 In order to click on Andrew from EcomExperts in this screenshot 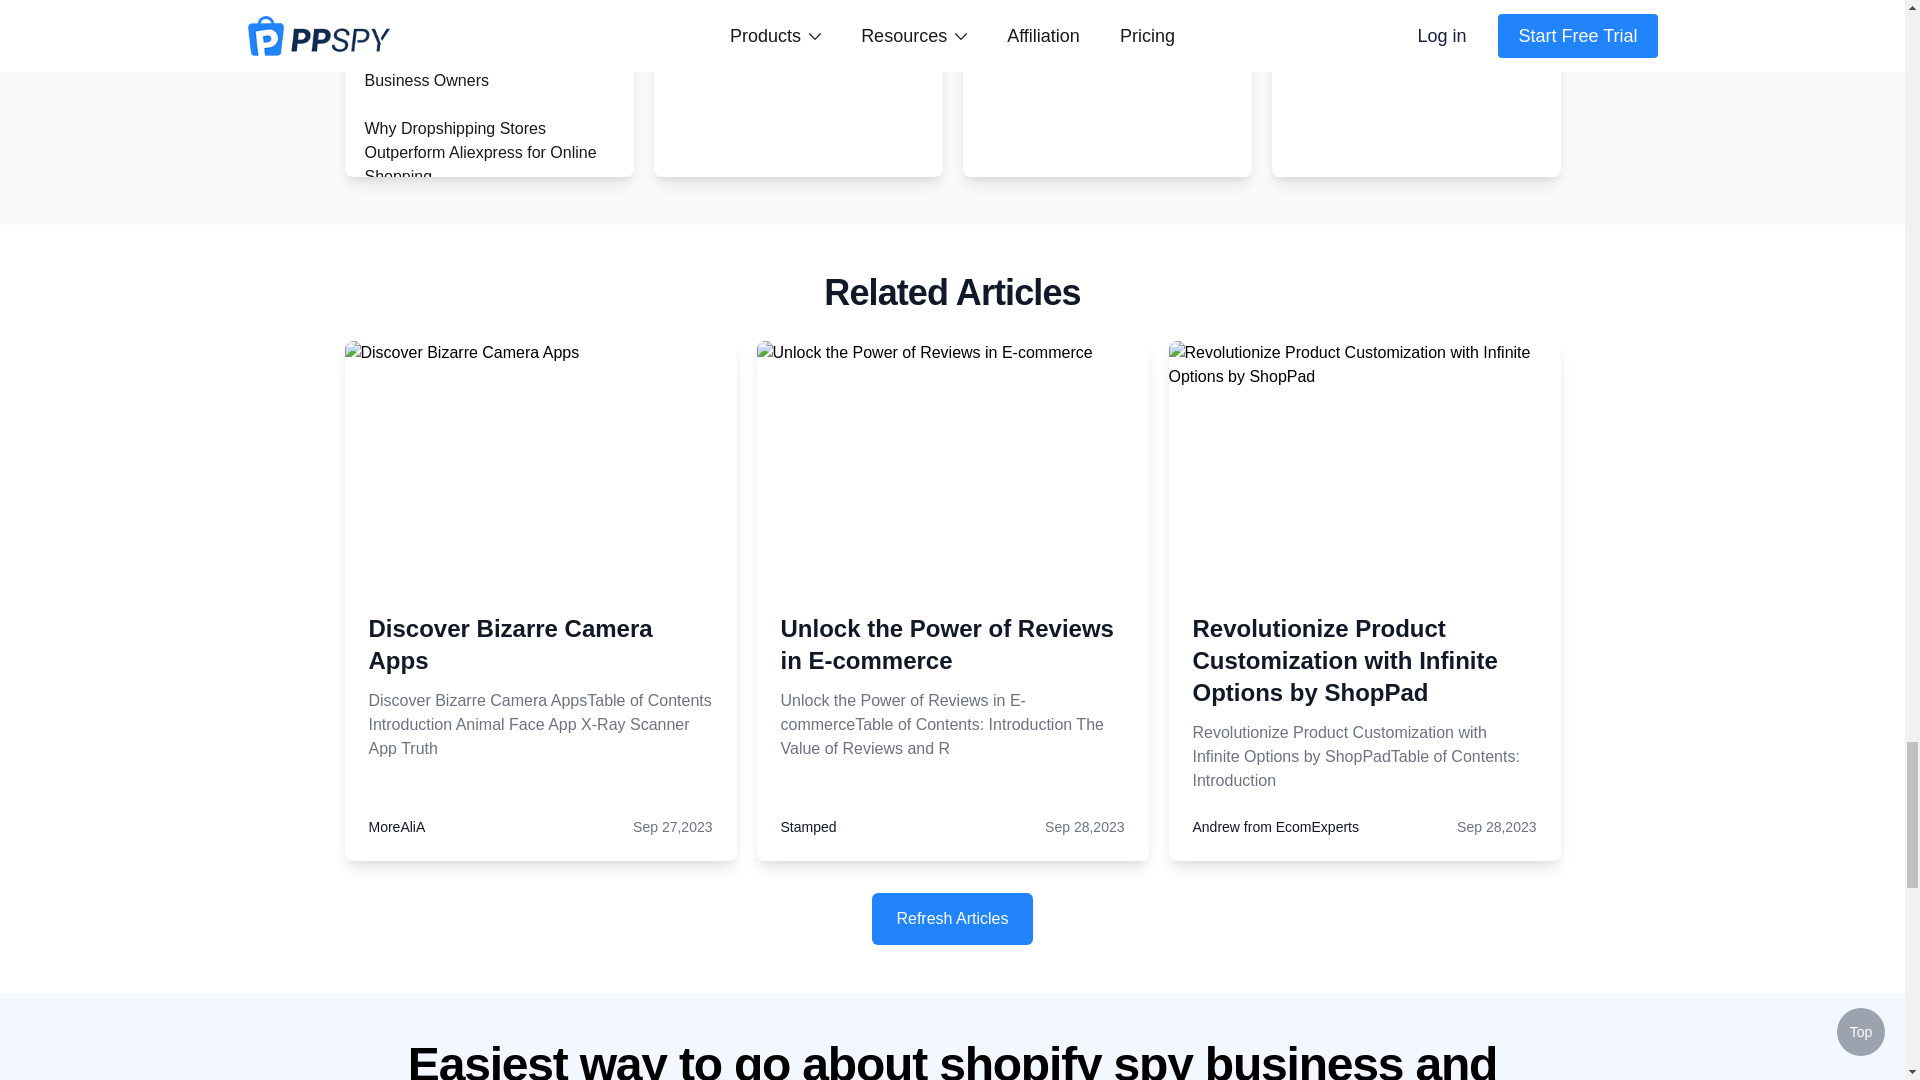, I will do `click(1276, 826)`.